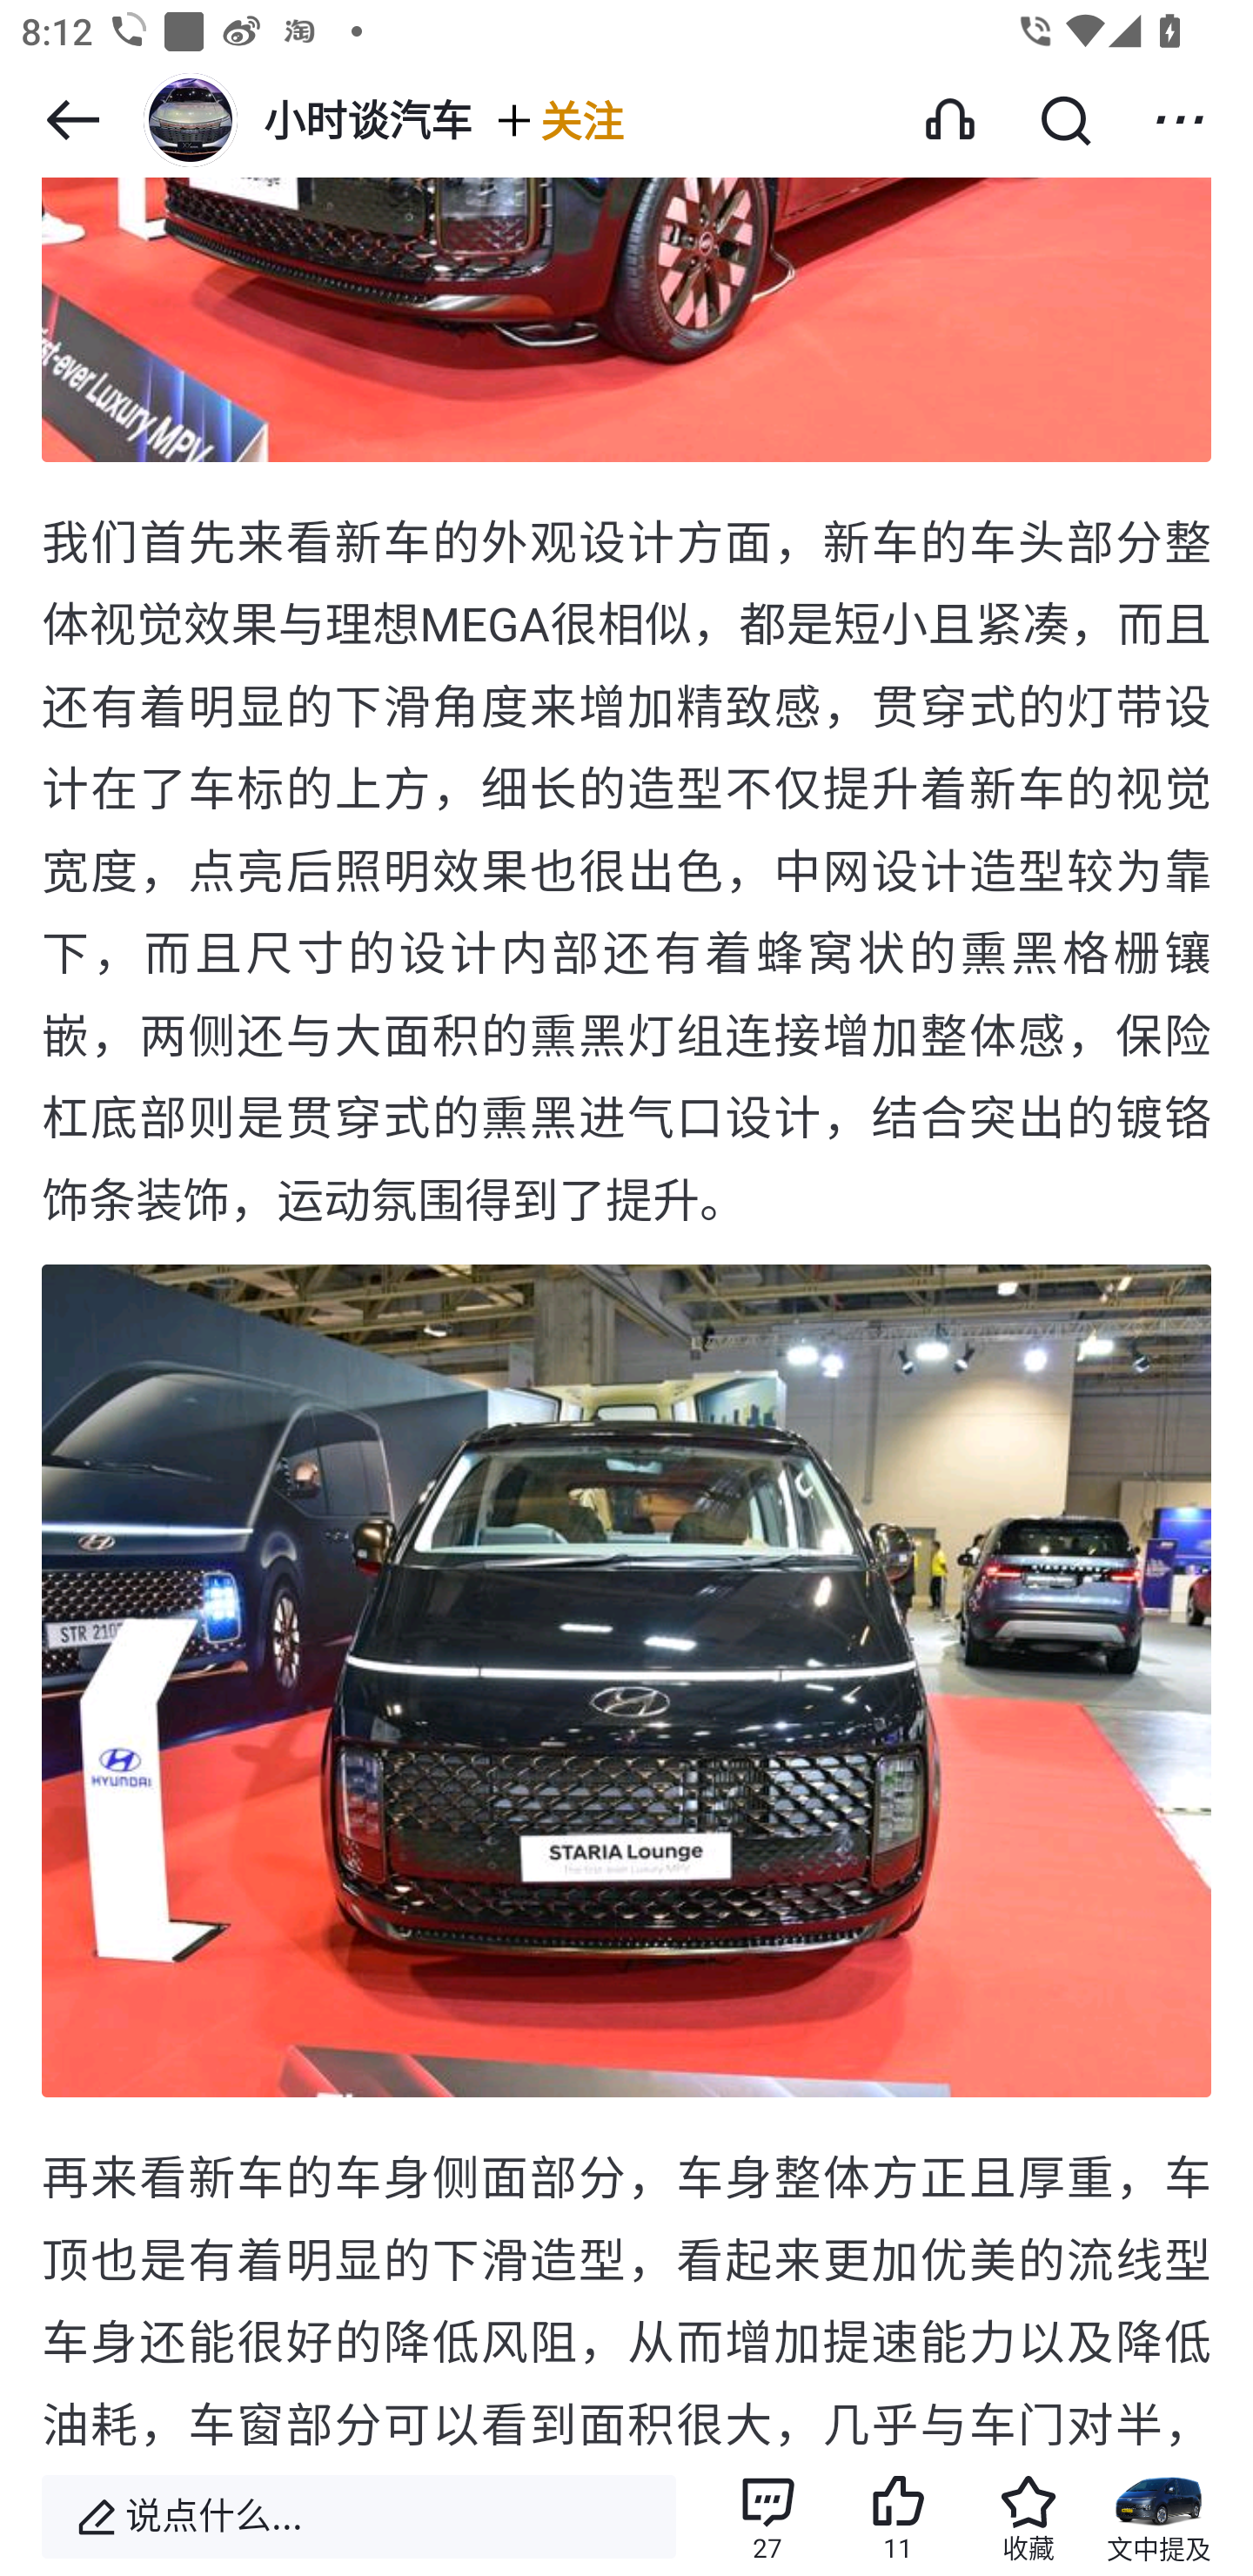 The height and width of the screenshot is (2576, 1253). What do you see at coordinates (358, 2517) in the screenshot?
I see ` 说点什么...` at bounding box center [358, 2517].